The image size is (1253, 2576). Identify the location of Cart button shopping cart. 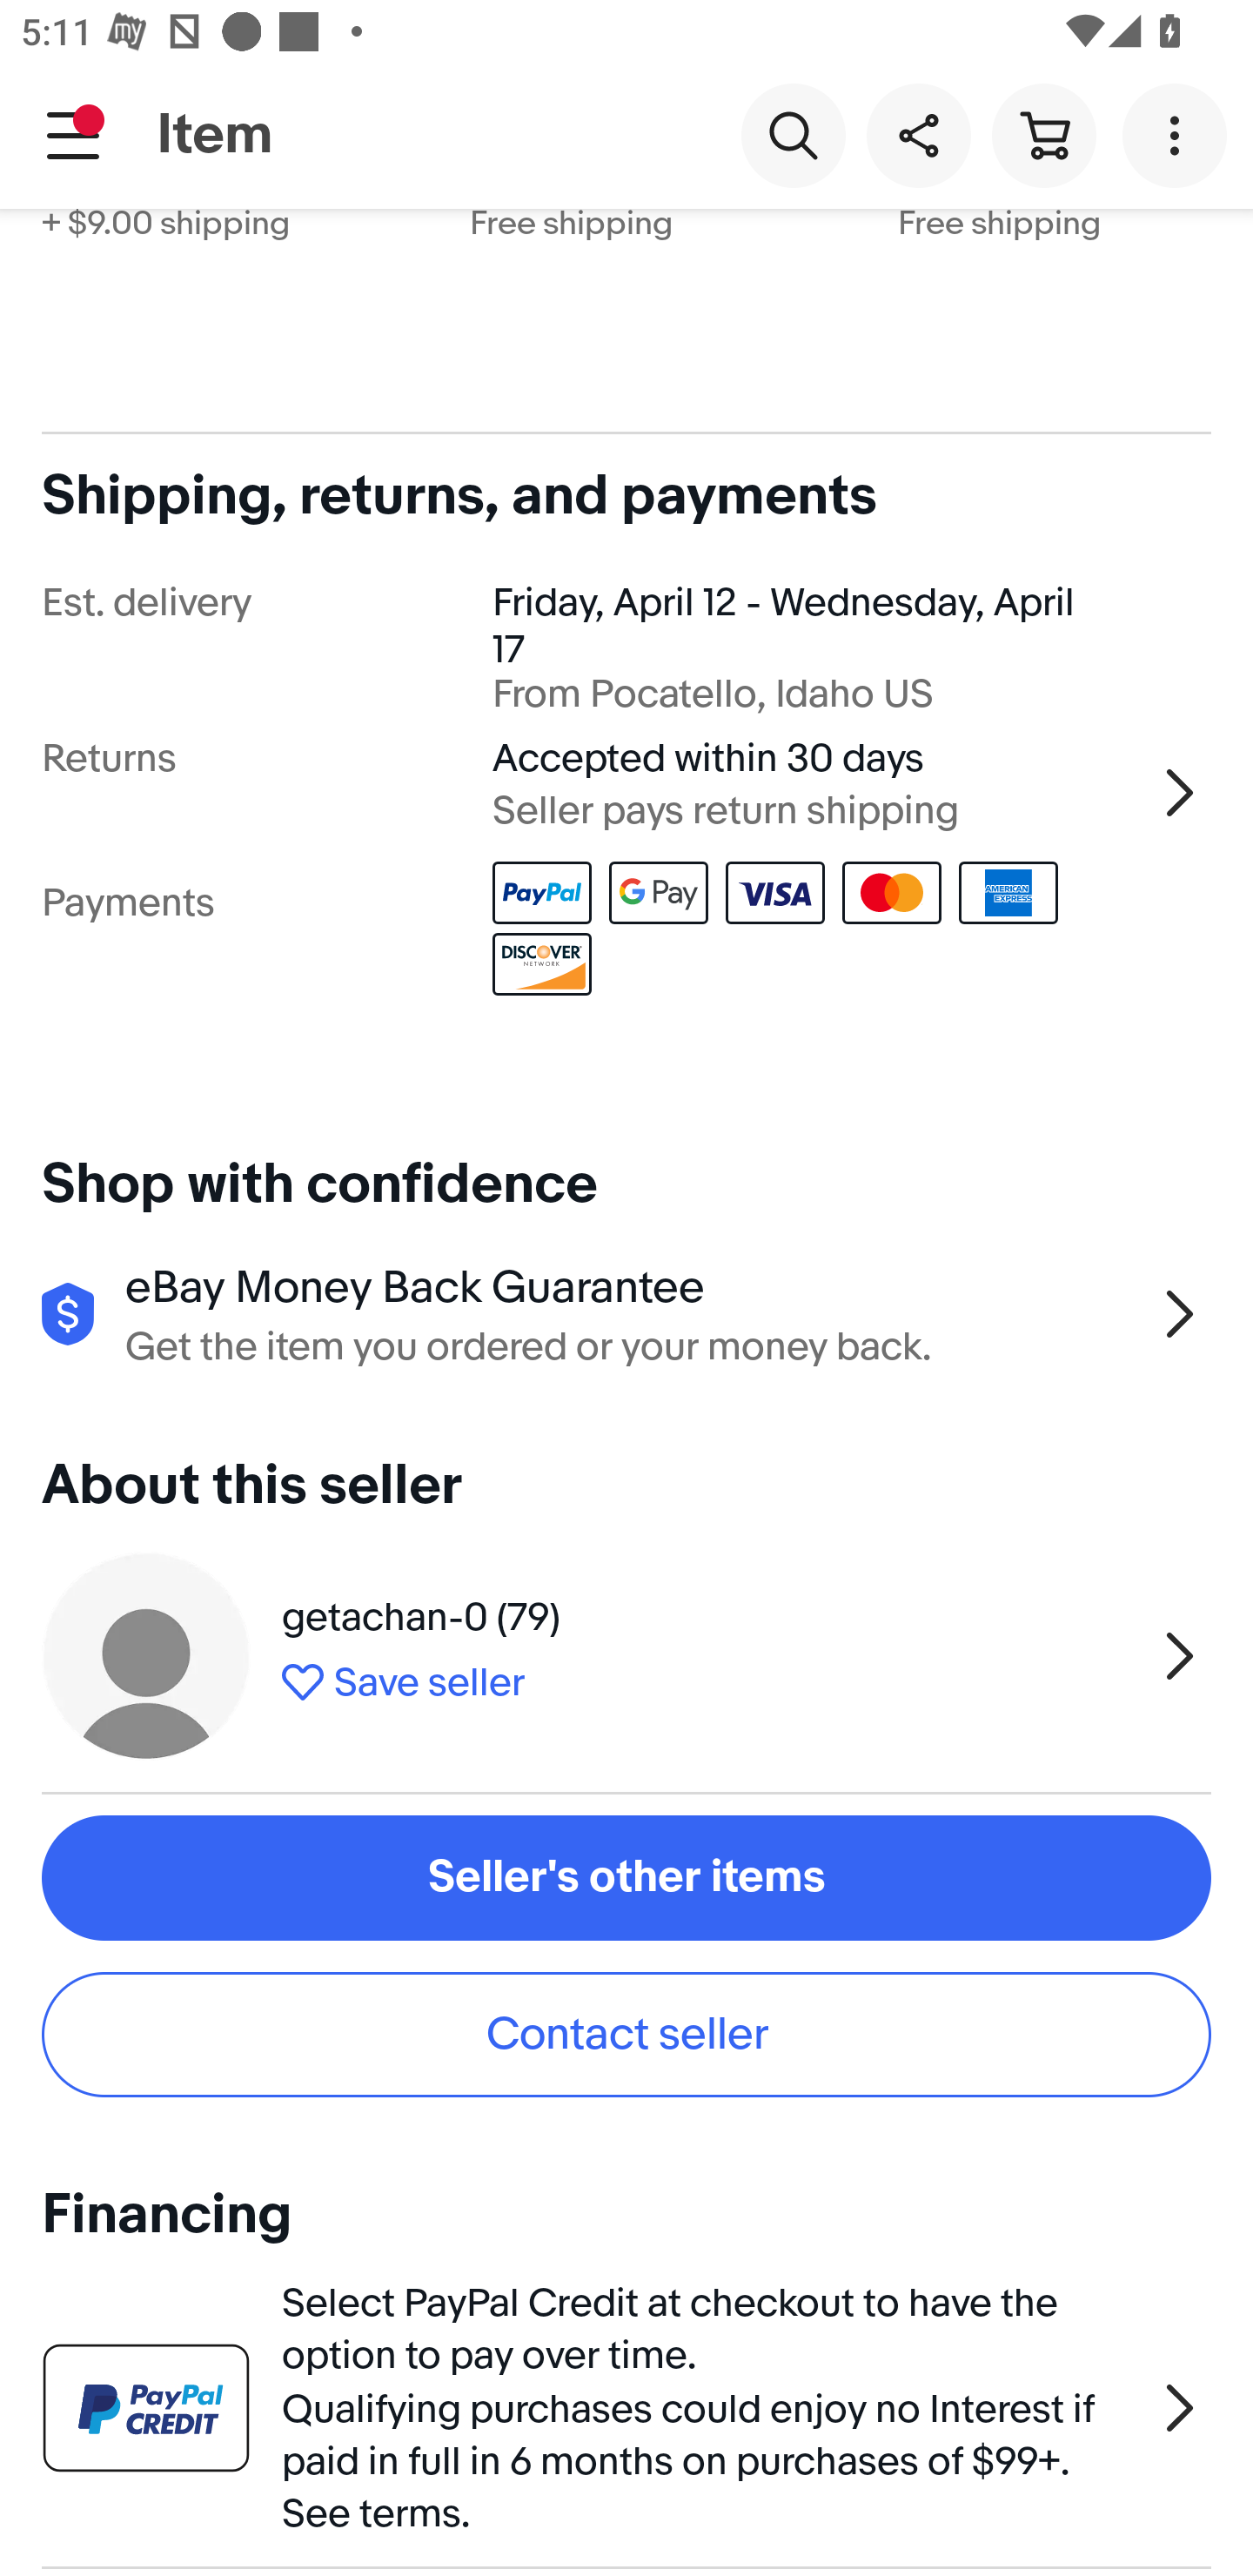
(1043, 134).